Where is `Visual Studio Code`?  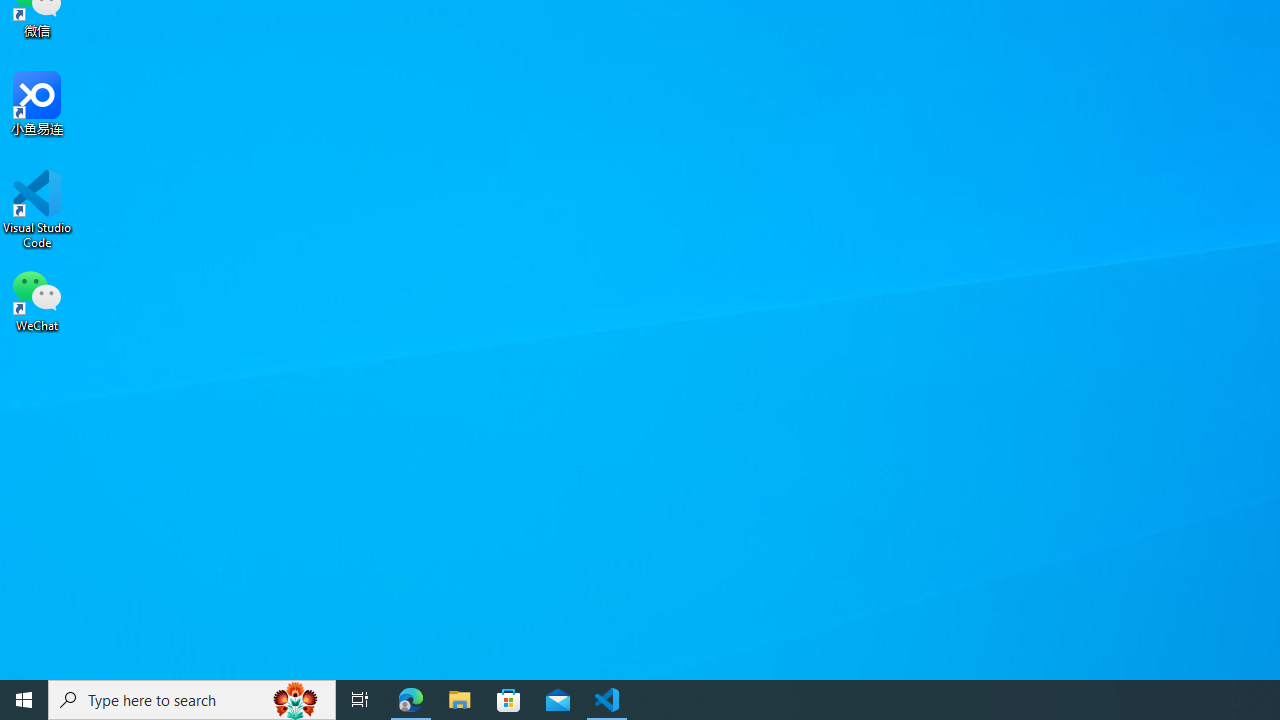 Visual Studio Code is located at coordinates (37, 209).